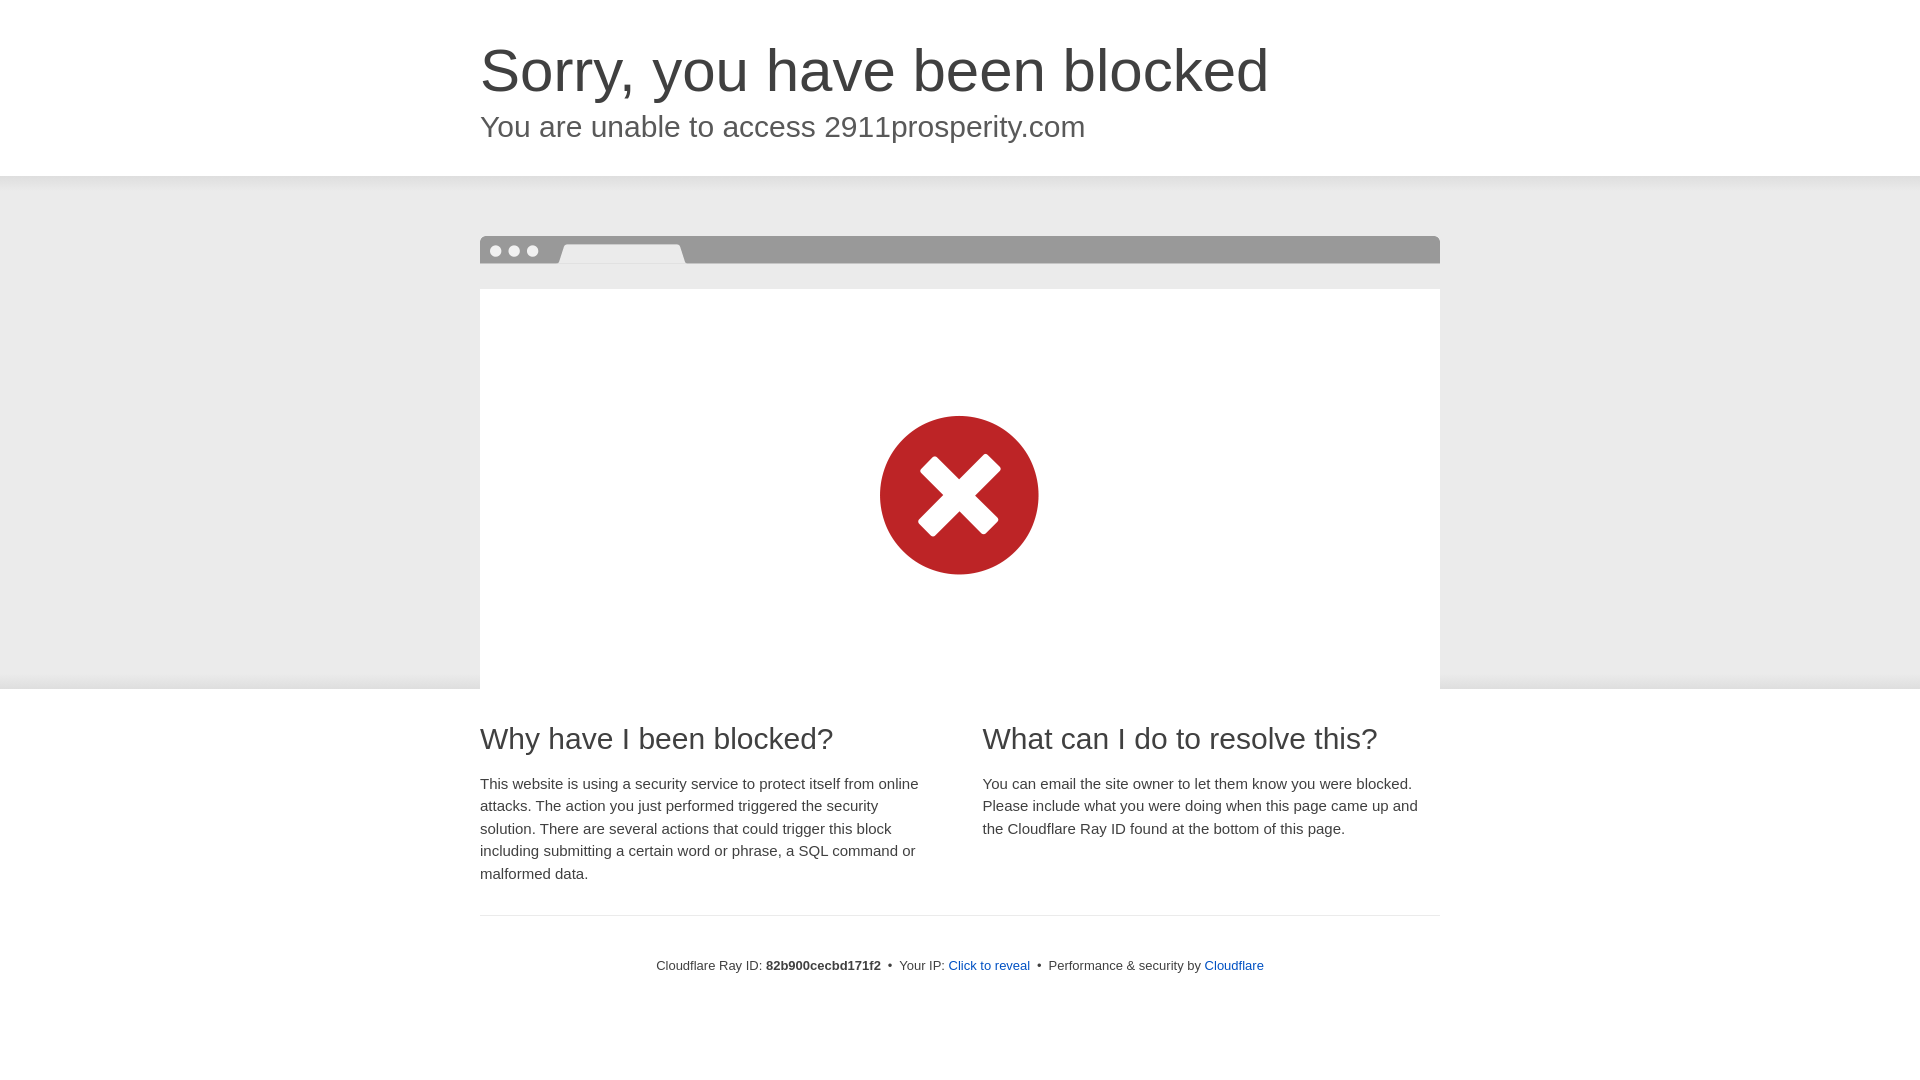 This screenshot has width=1920, height=1080. Describe the element at coordinates (1234, 966) in the screenshot. I see `Cloudflare` at that location.